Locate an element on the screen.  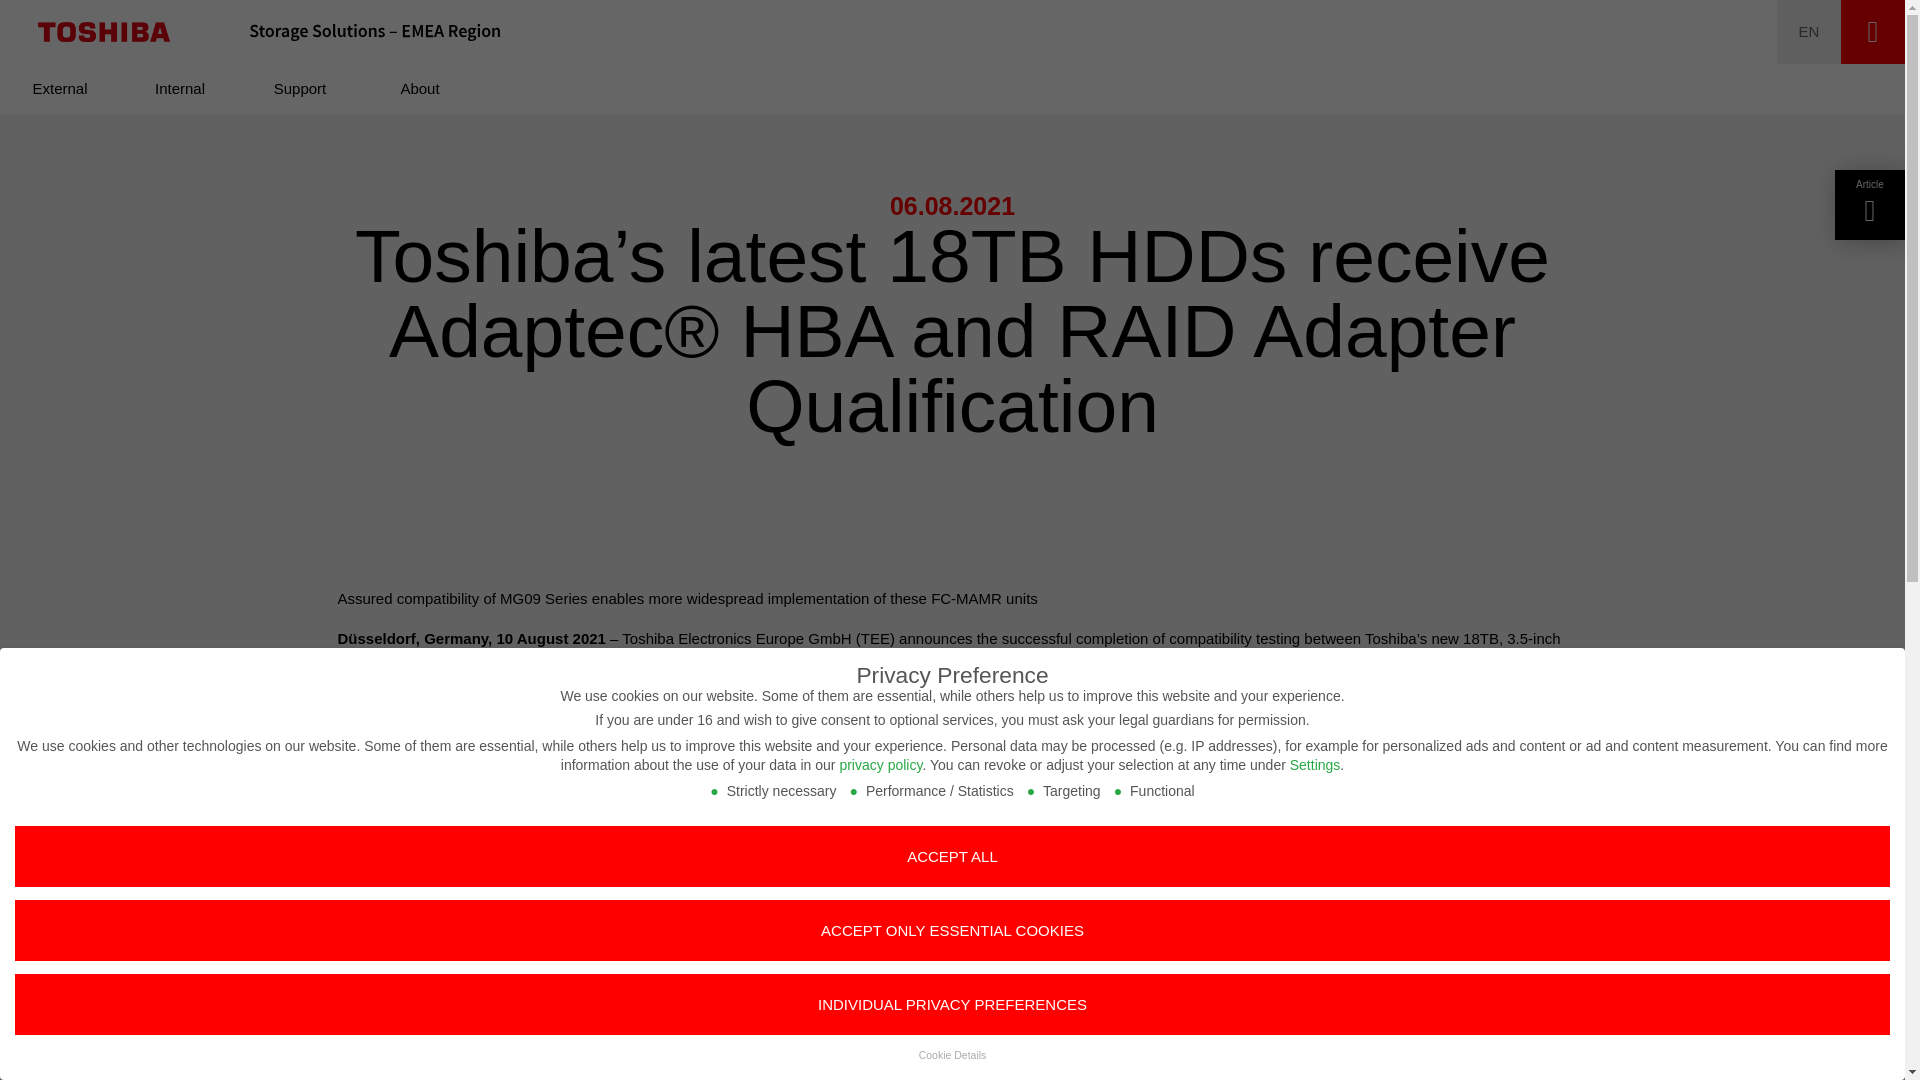
About is located at coordinates (420, 88).